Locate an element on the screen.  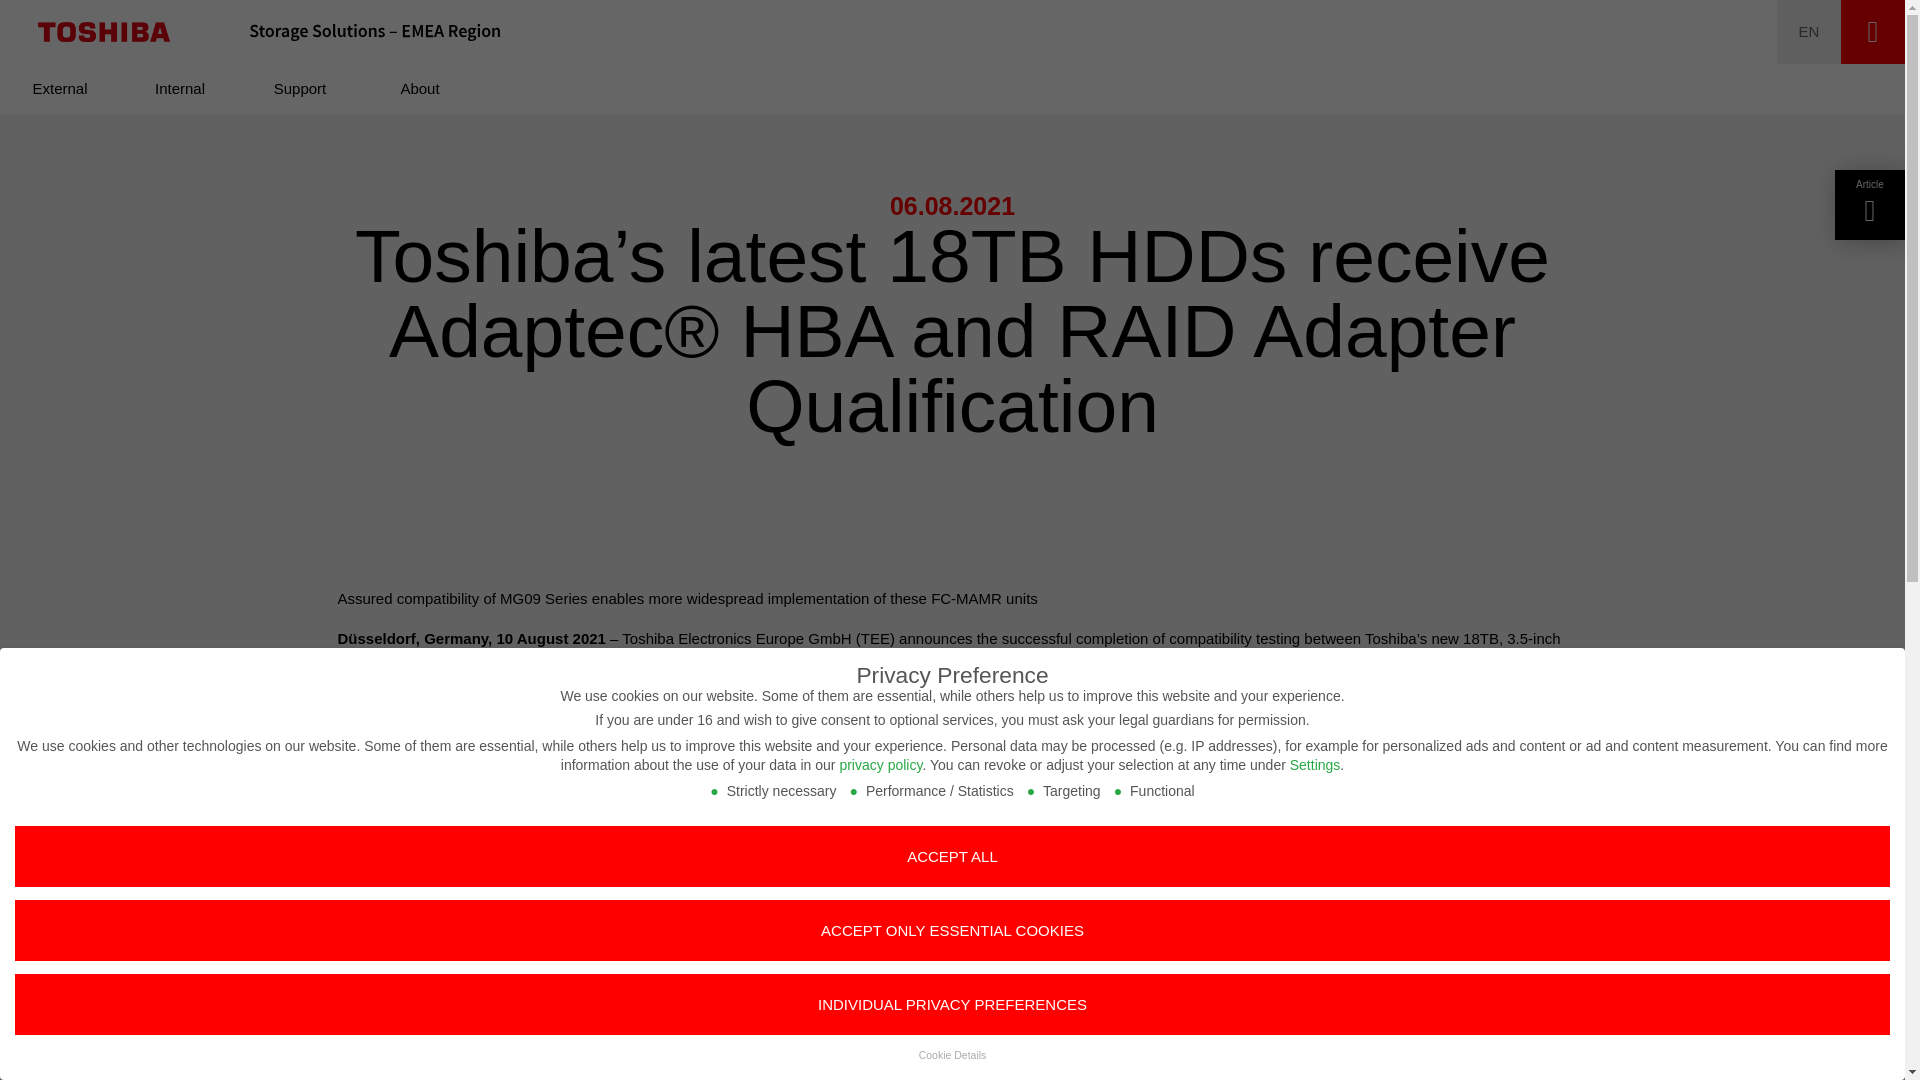
About is located at coordinates (420, 88).